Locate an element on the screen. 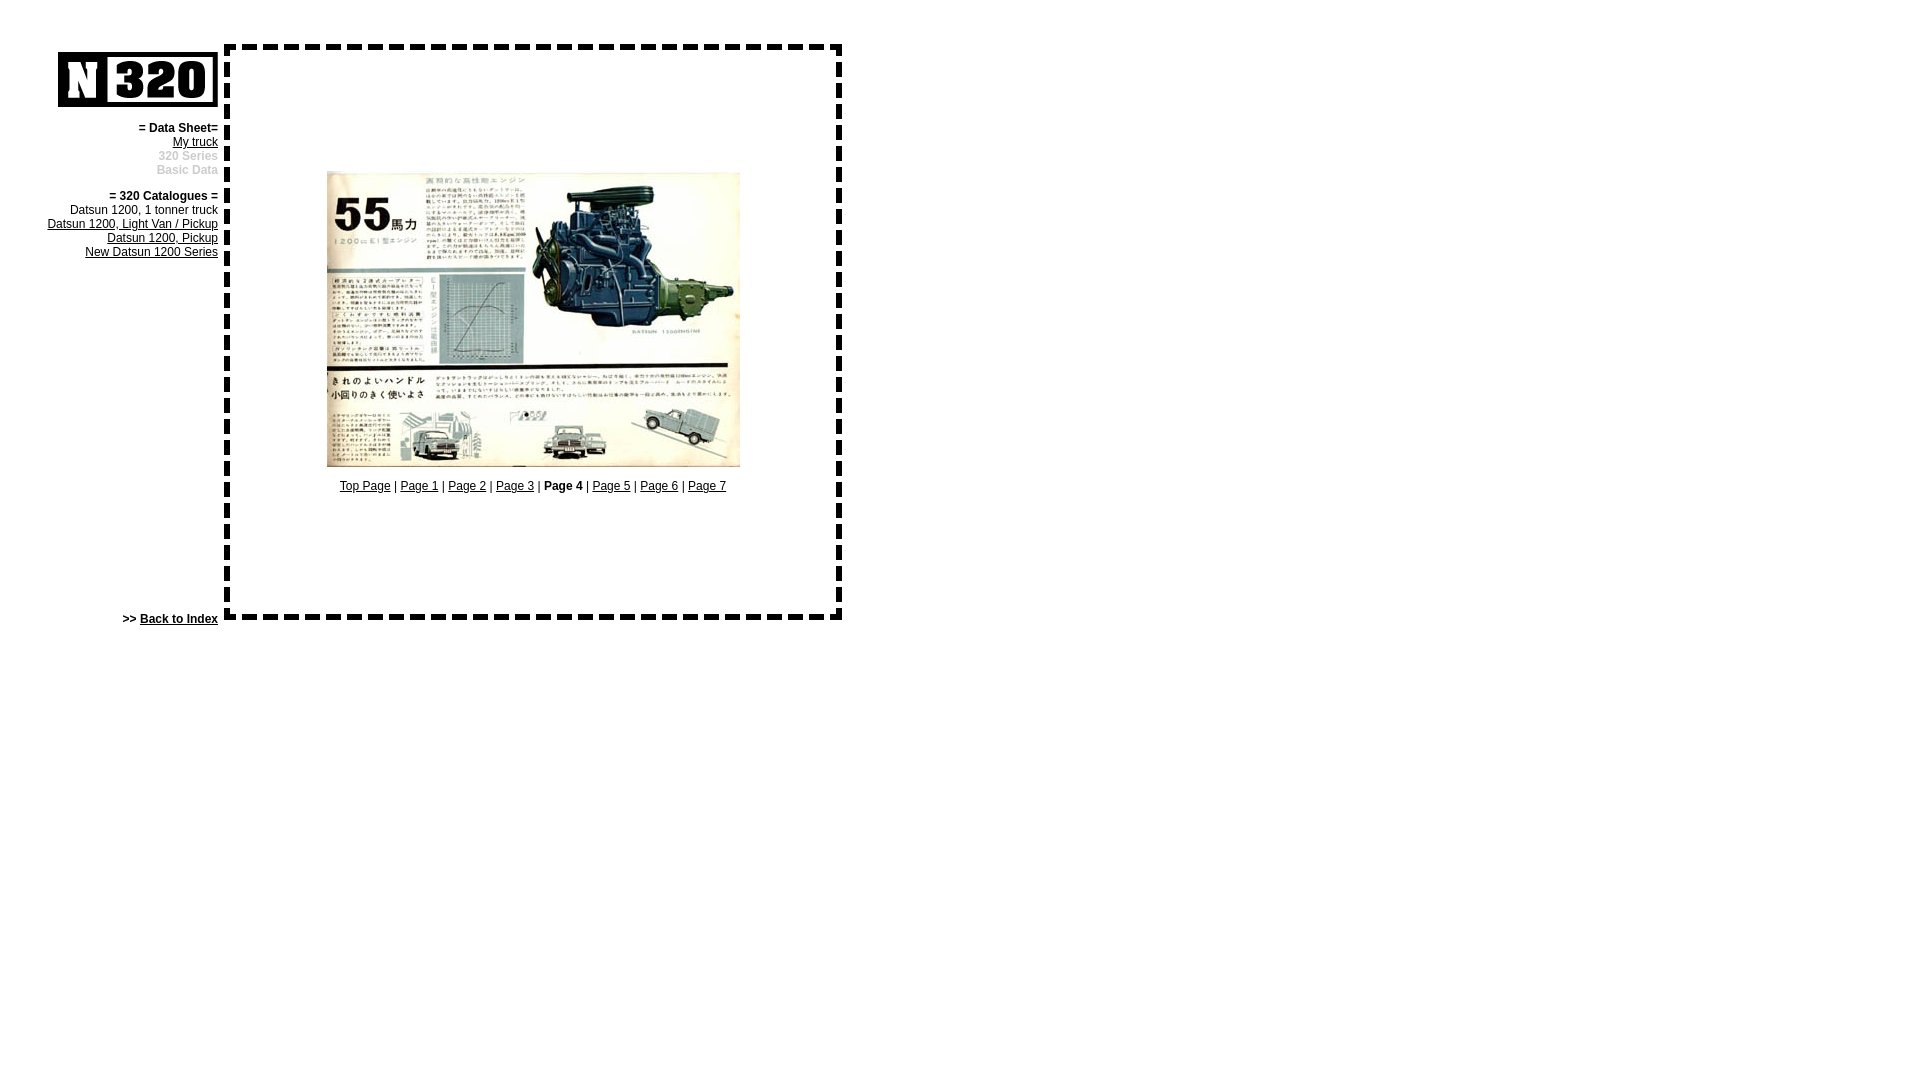  Page 7 is located at coordinates (707, 486).